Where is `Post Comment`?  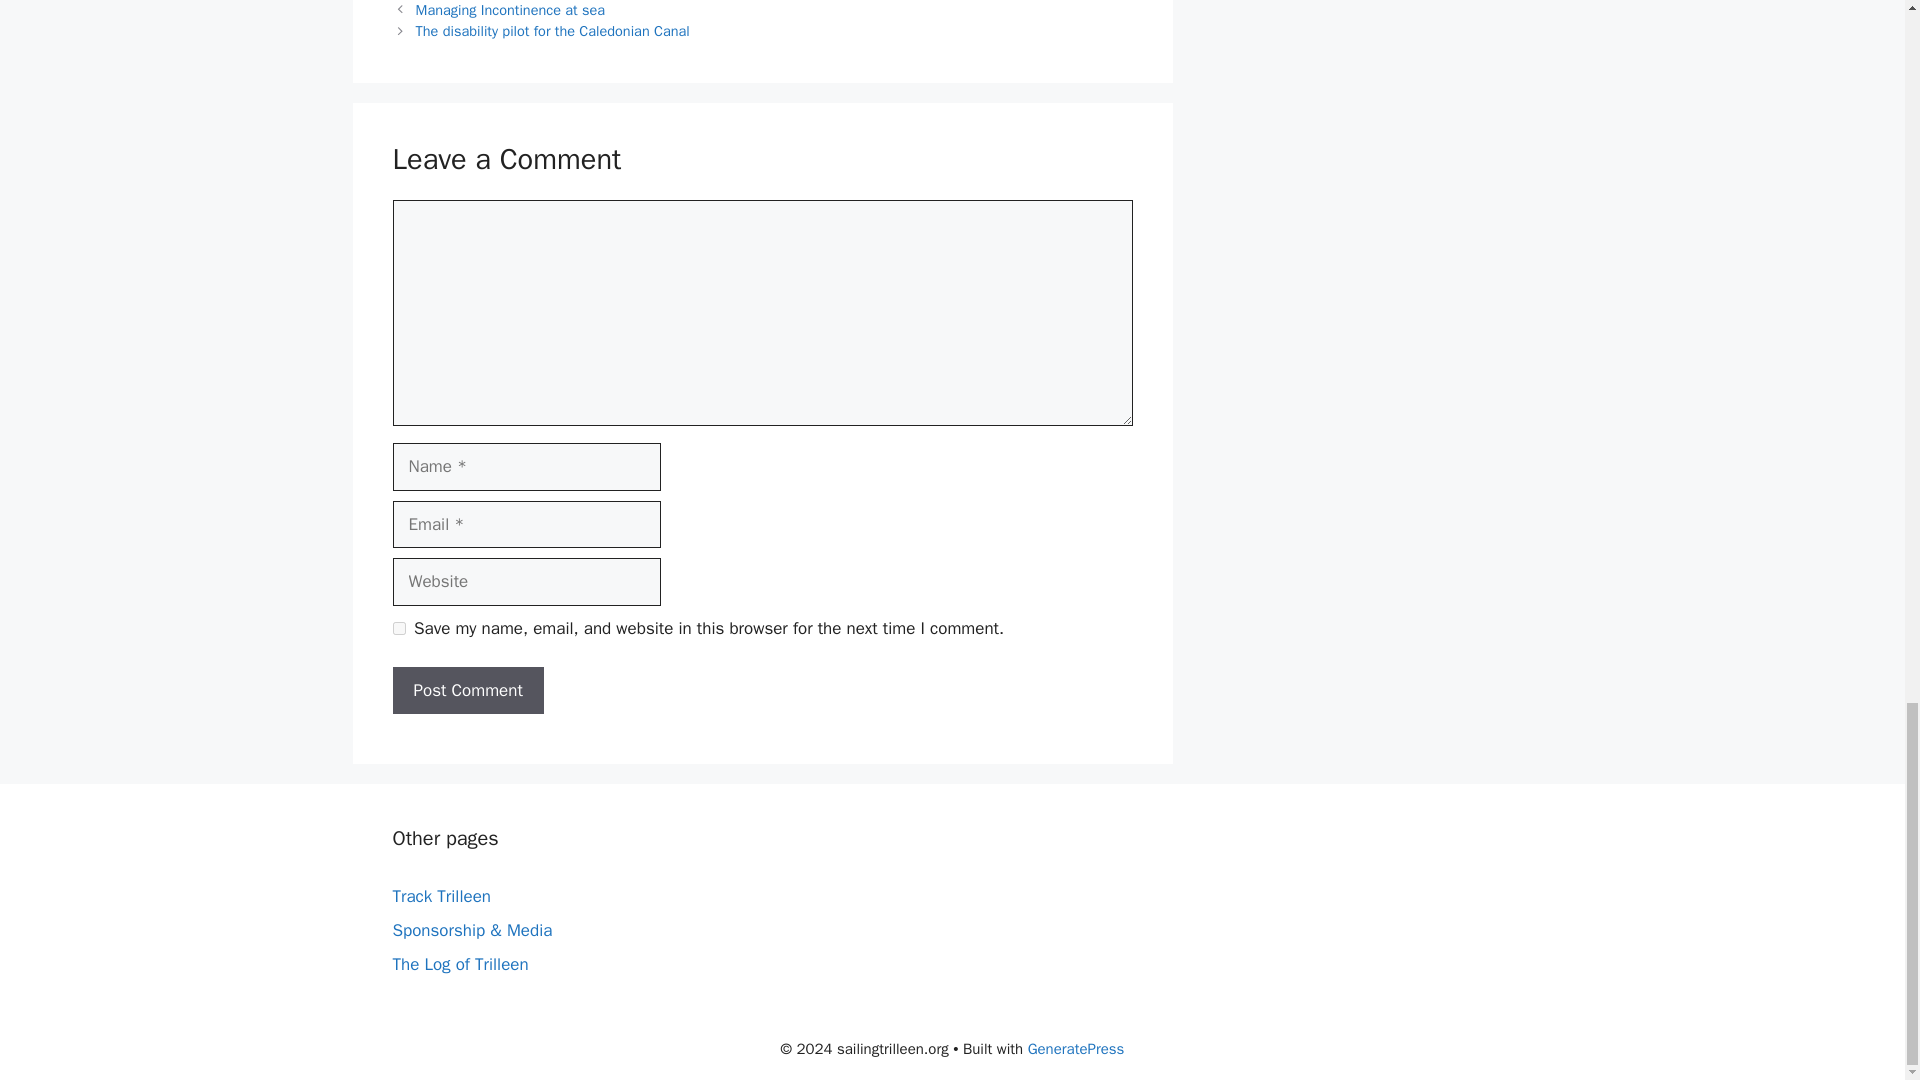 Post Comment is located at coordinates (467, 690).